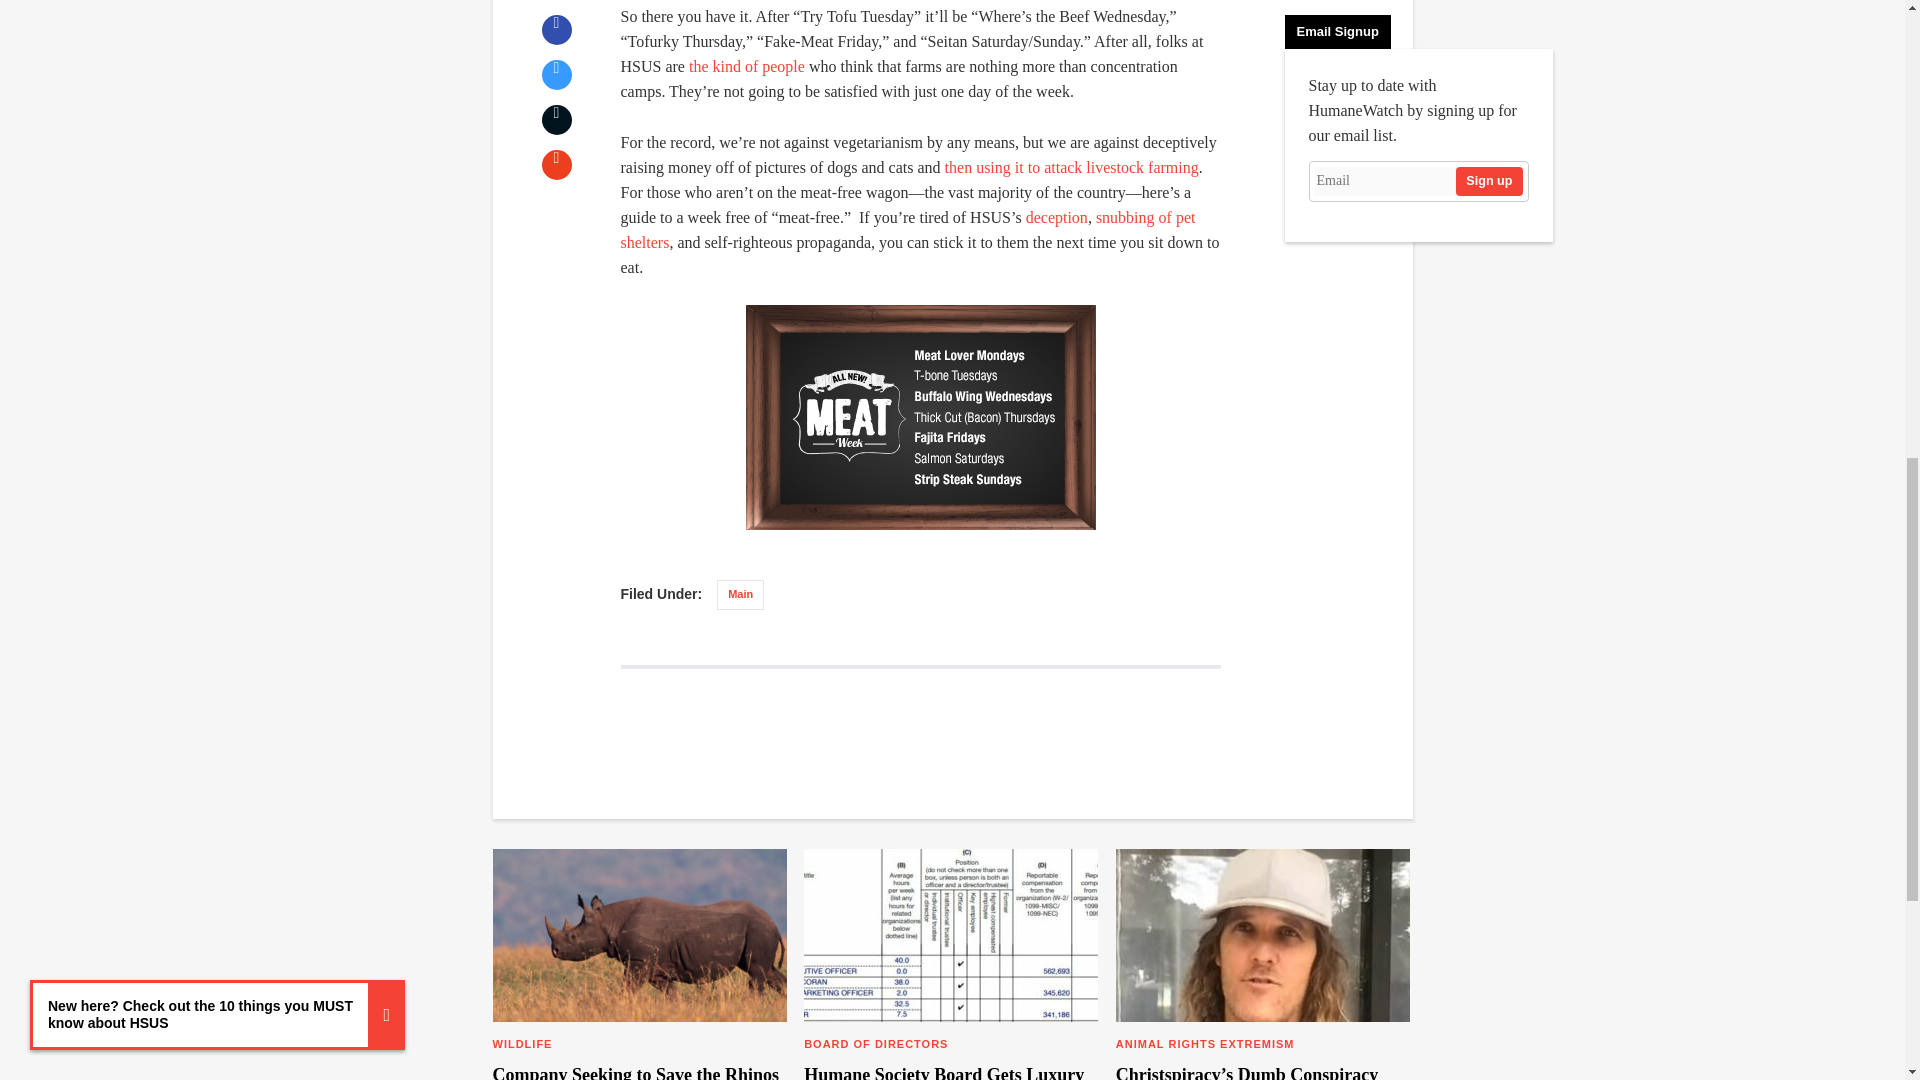 The image size is (1920, 1080). Describe the element at coordinates (1056, 217) in the screenshot. I see `deception` at that location.